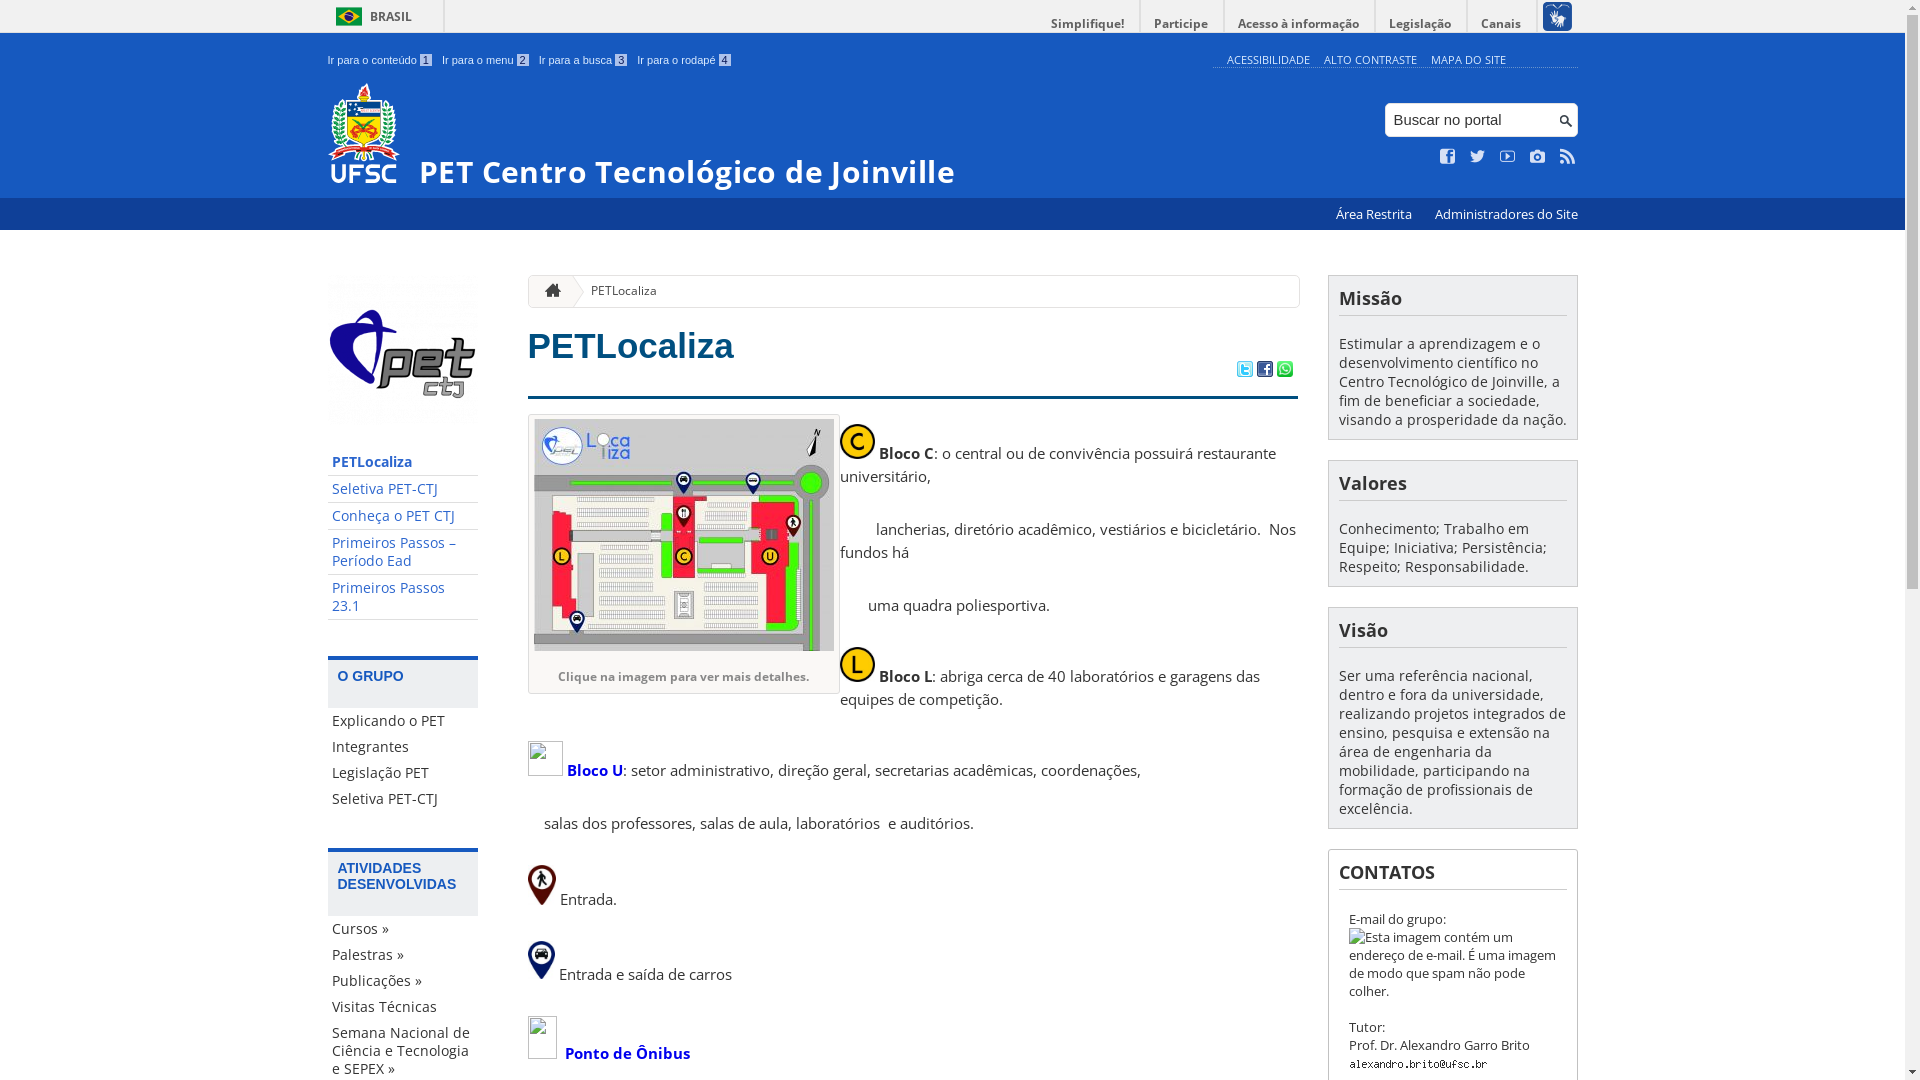 The image size is (1920, 1080). What do you see at coordinates (1538, 157) in the screenshot?
I see `Veja no Instagram` at bounding box center [1538, 157].